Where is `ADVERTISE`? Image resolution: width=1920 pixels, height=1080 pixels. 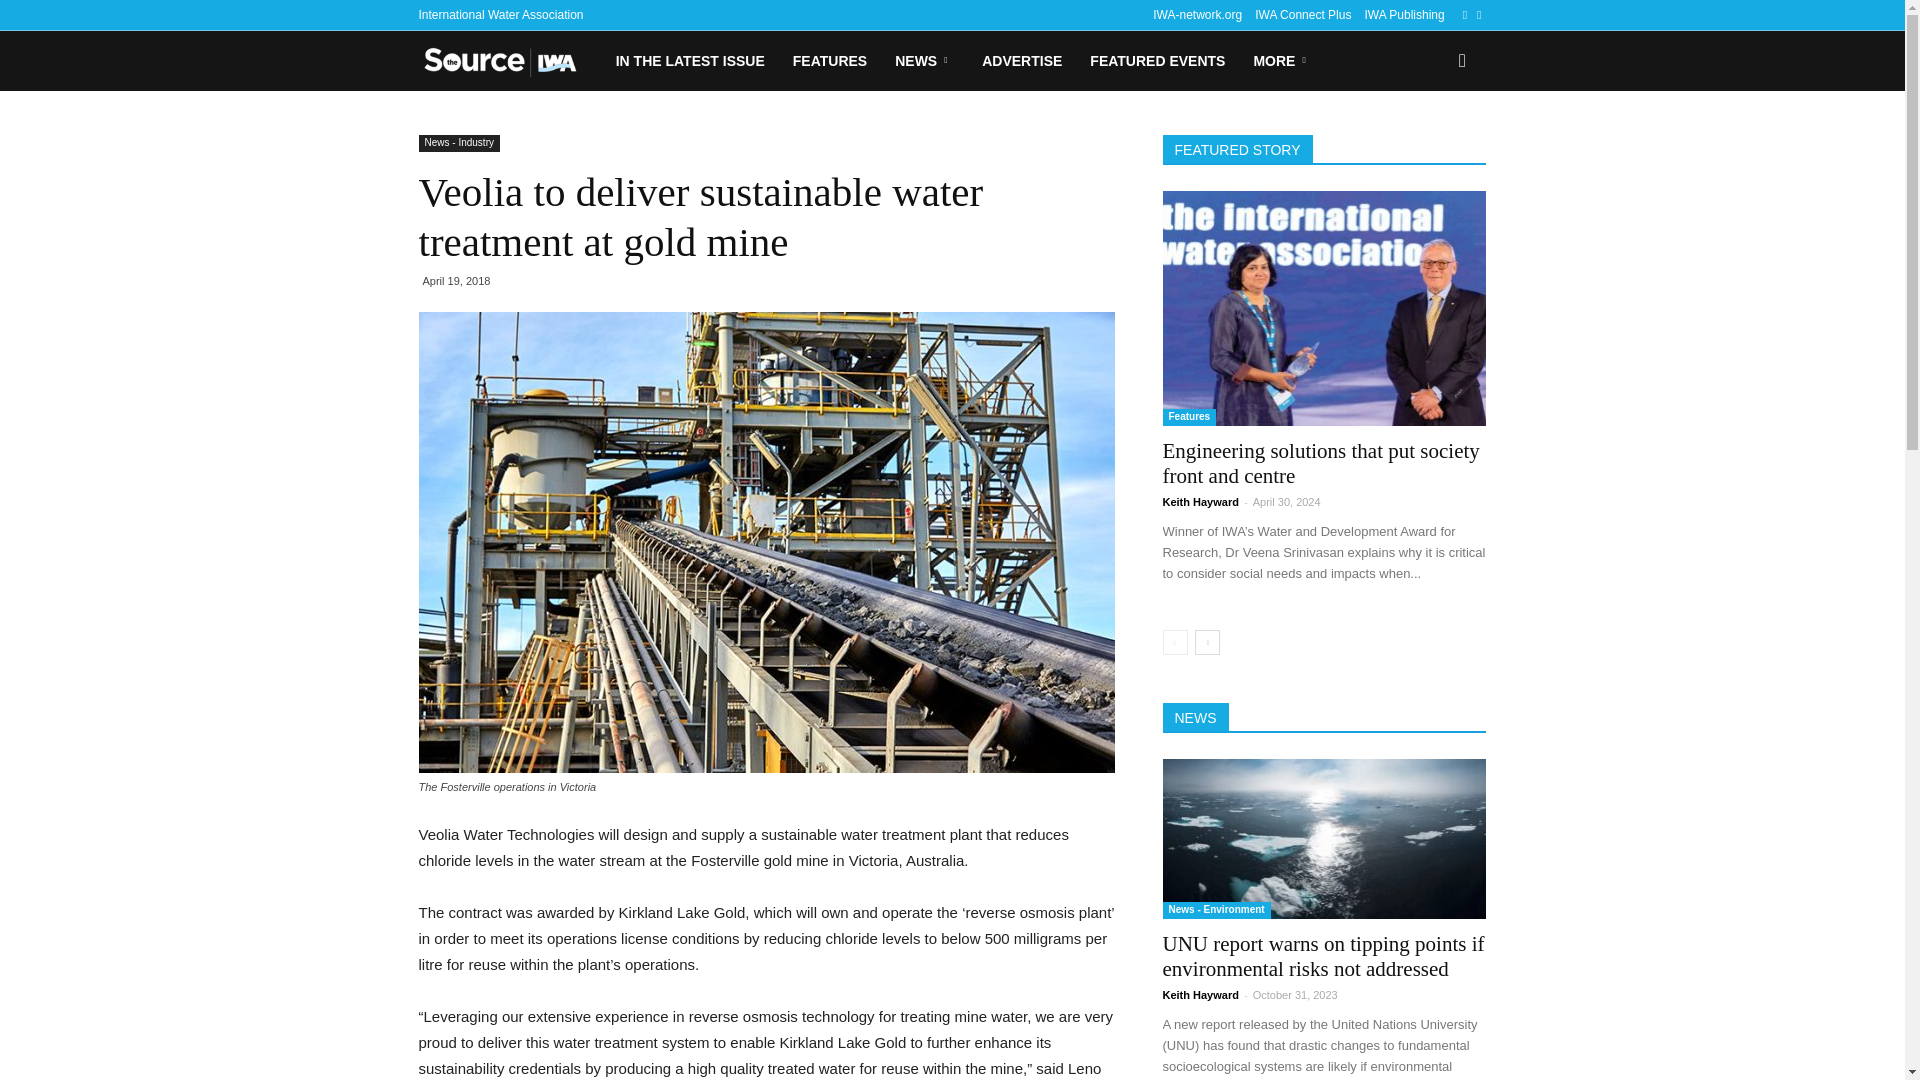
ADVERTISE is located at coordinates (1021, 60).